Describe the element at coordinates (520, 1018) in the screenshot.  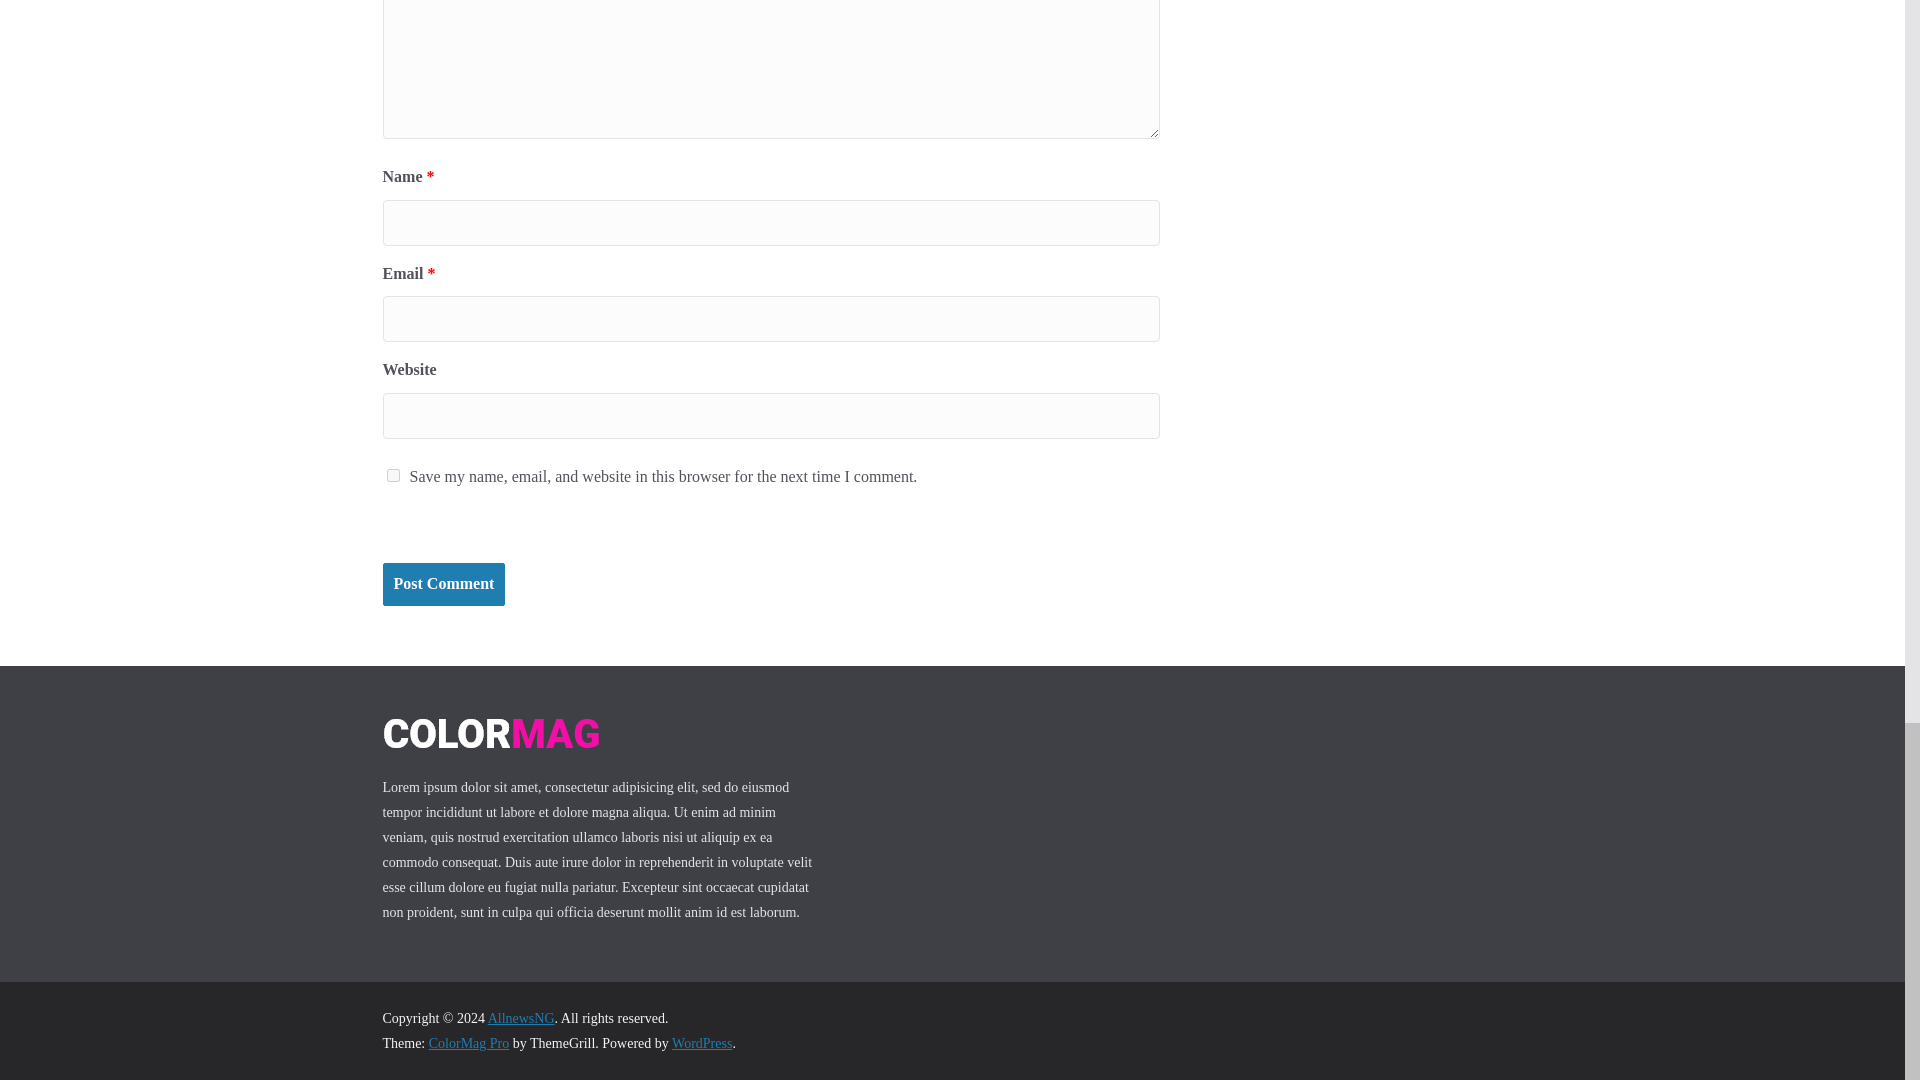
I see `AllnewsNG` at that location.